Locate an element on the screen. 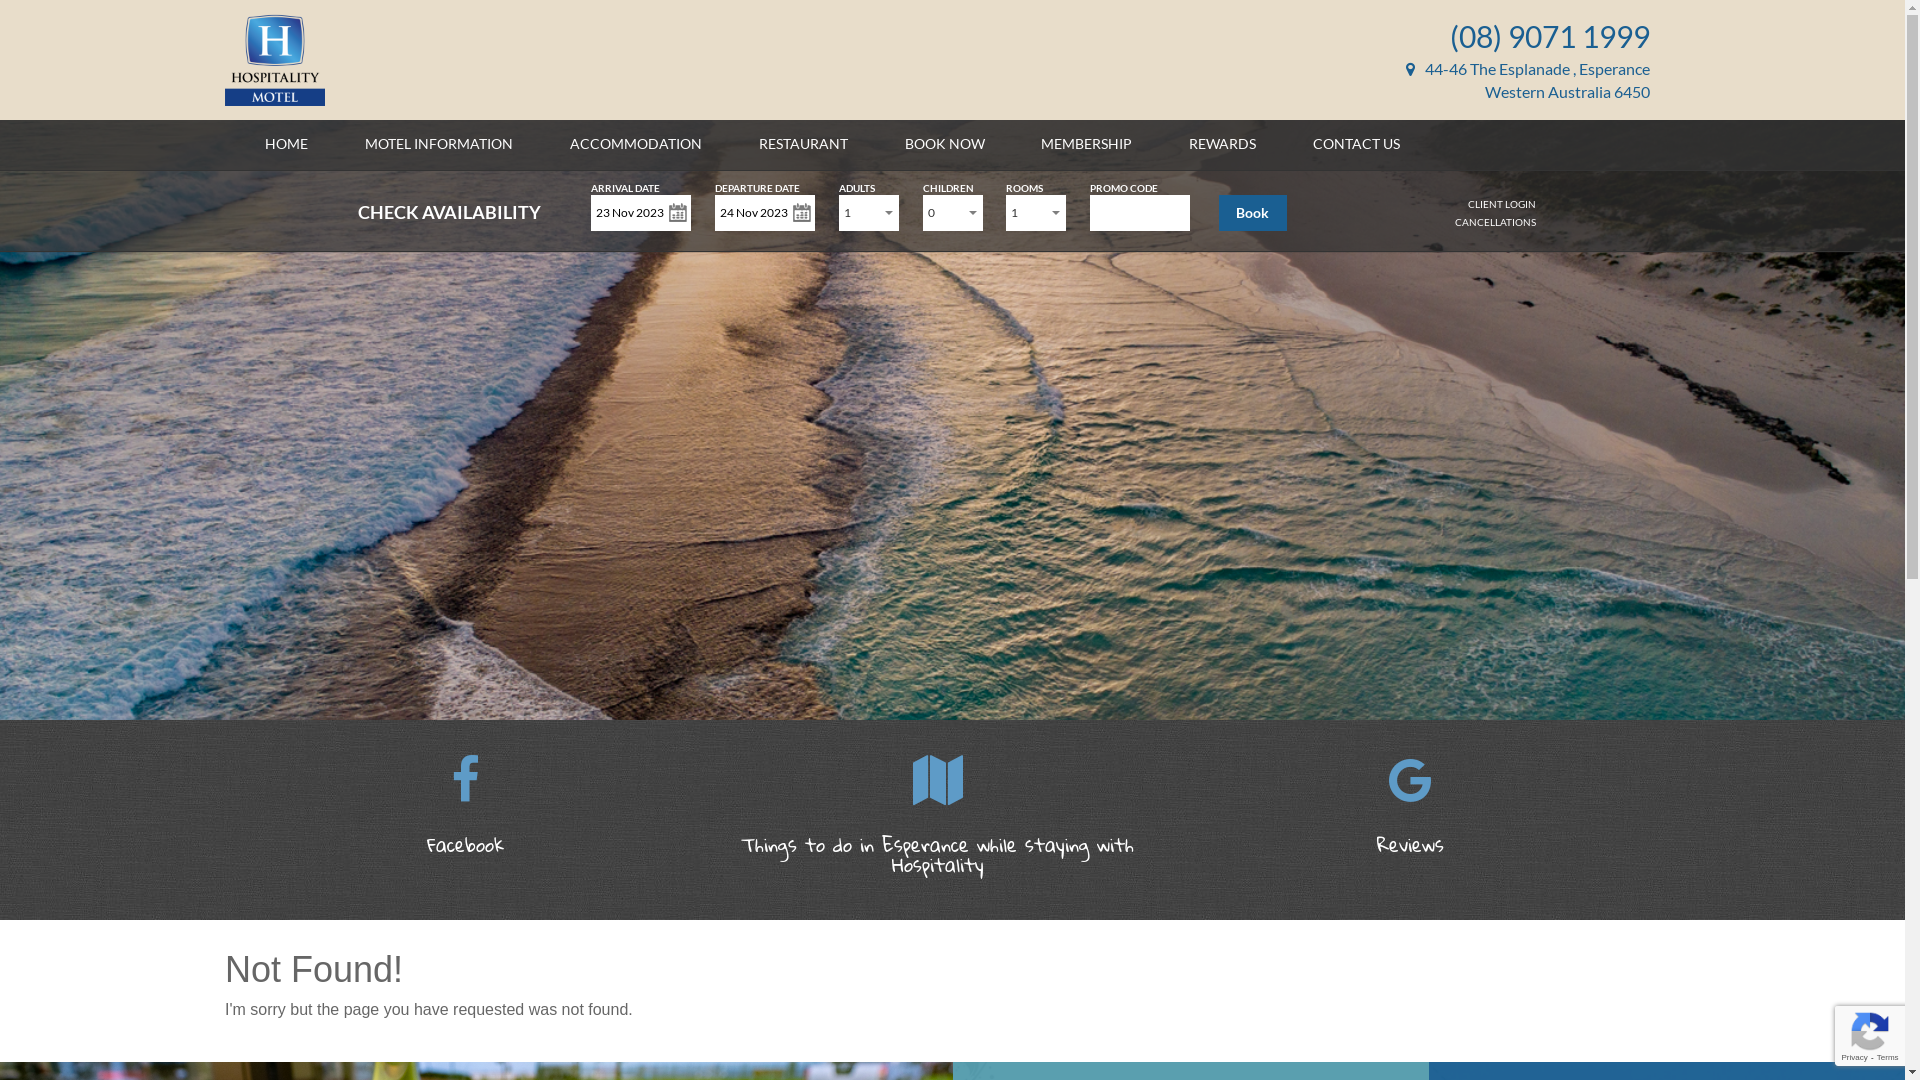  CONTACT US is located at coordinates (1356, 144).